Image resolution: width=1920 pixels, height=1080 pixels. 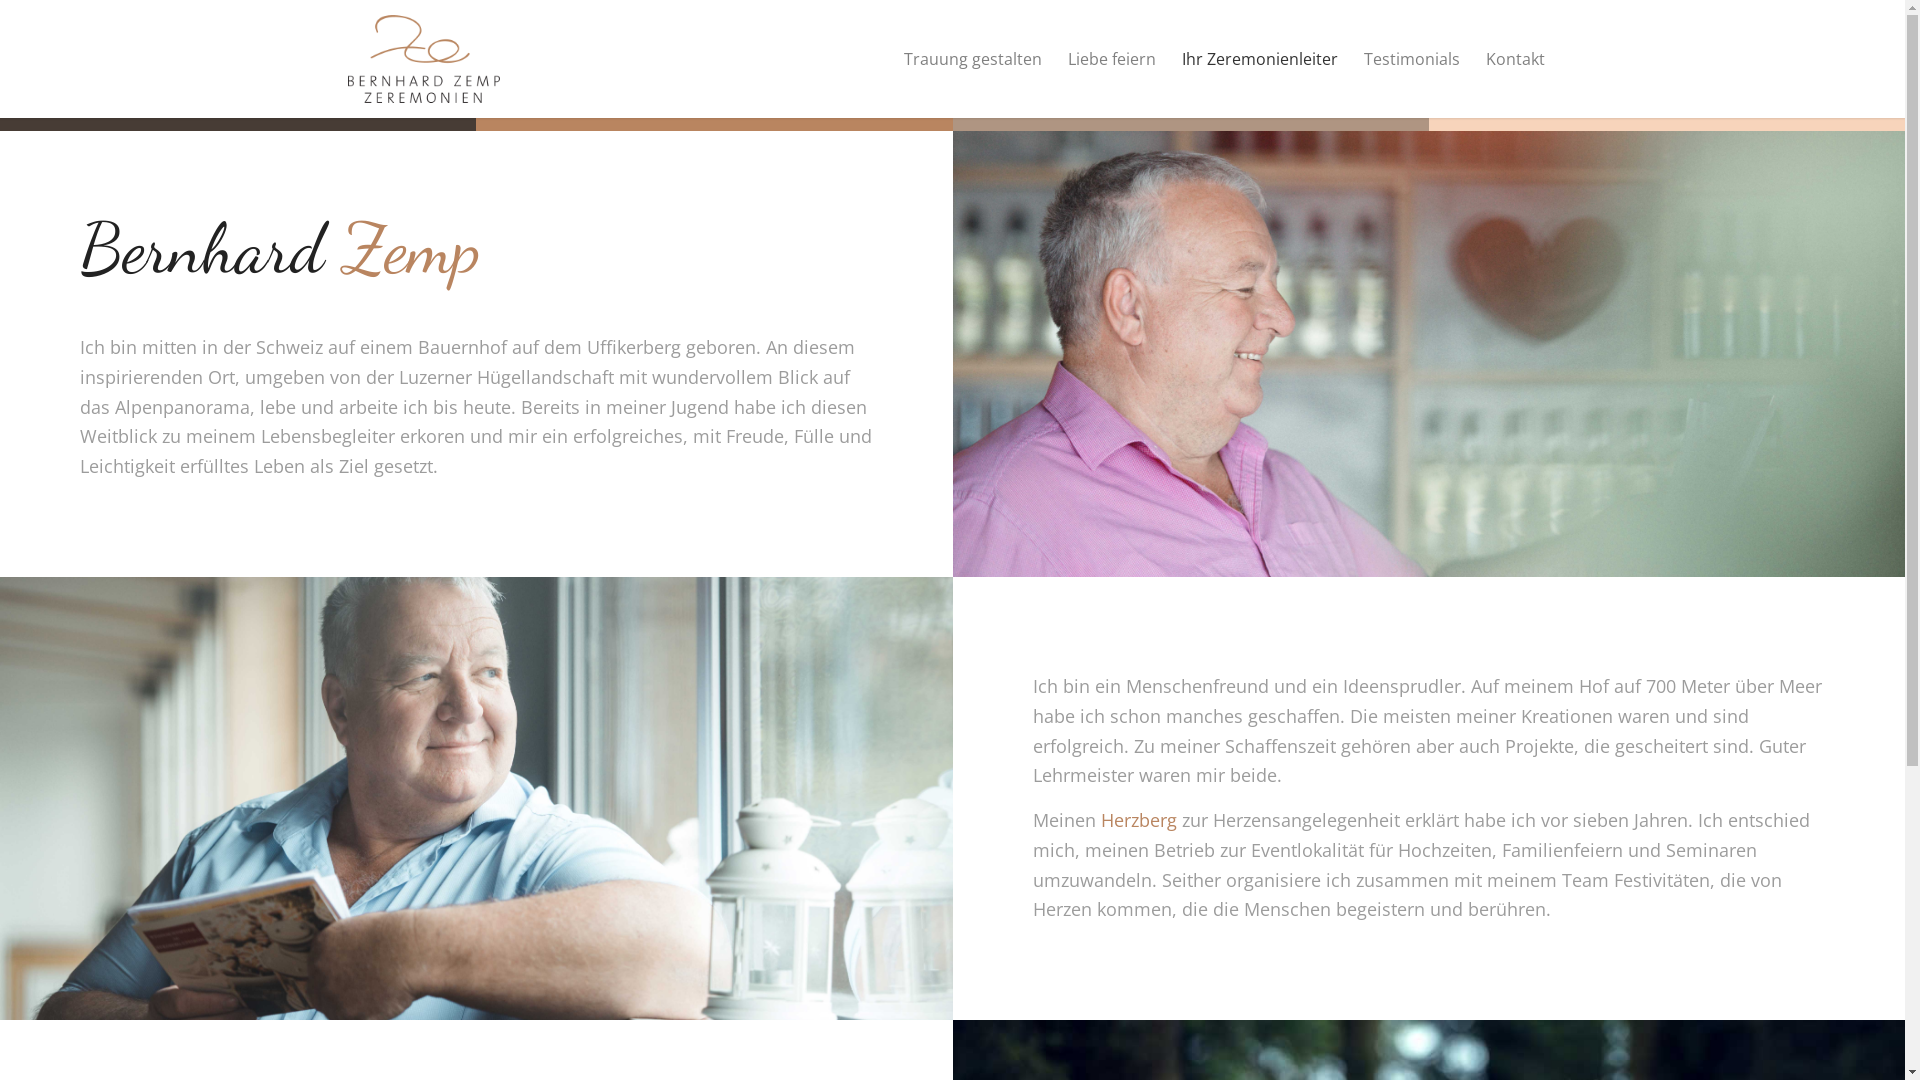 I want to click on Trauung gestalten, so click(x=972, y=59).